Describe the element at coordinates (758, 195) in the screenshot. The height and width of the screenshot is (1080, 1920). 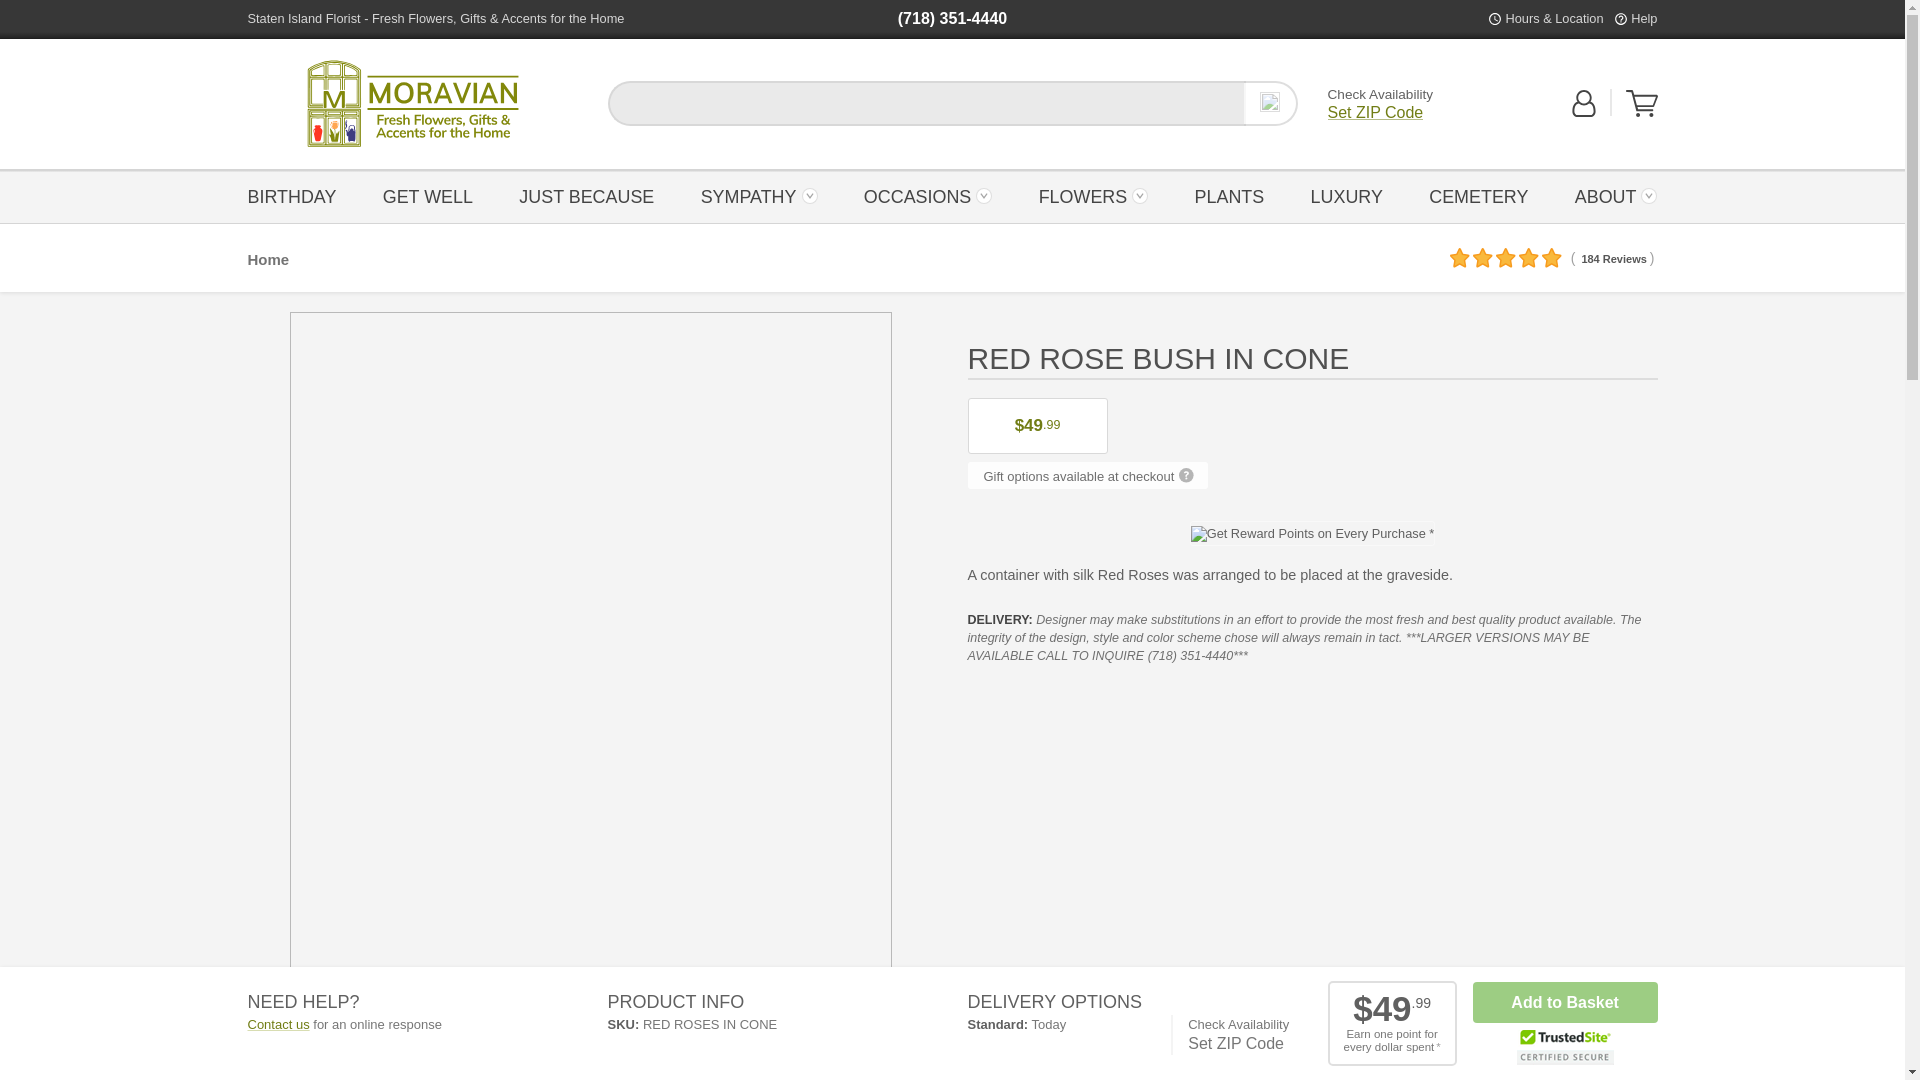
I see `SYMPATHY` at that location.